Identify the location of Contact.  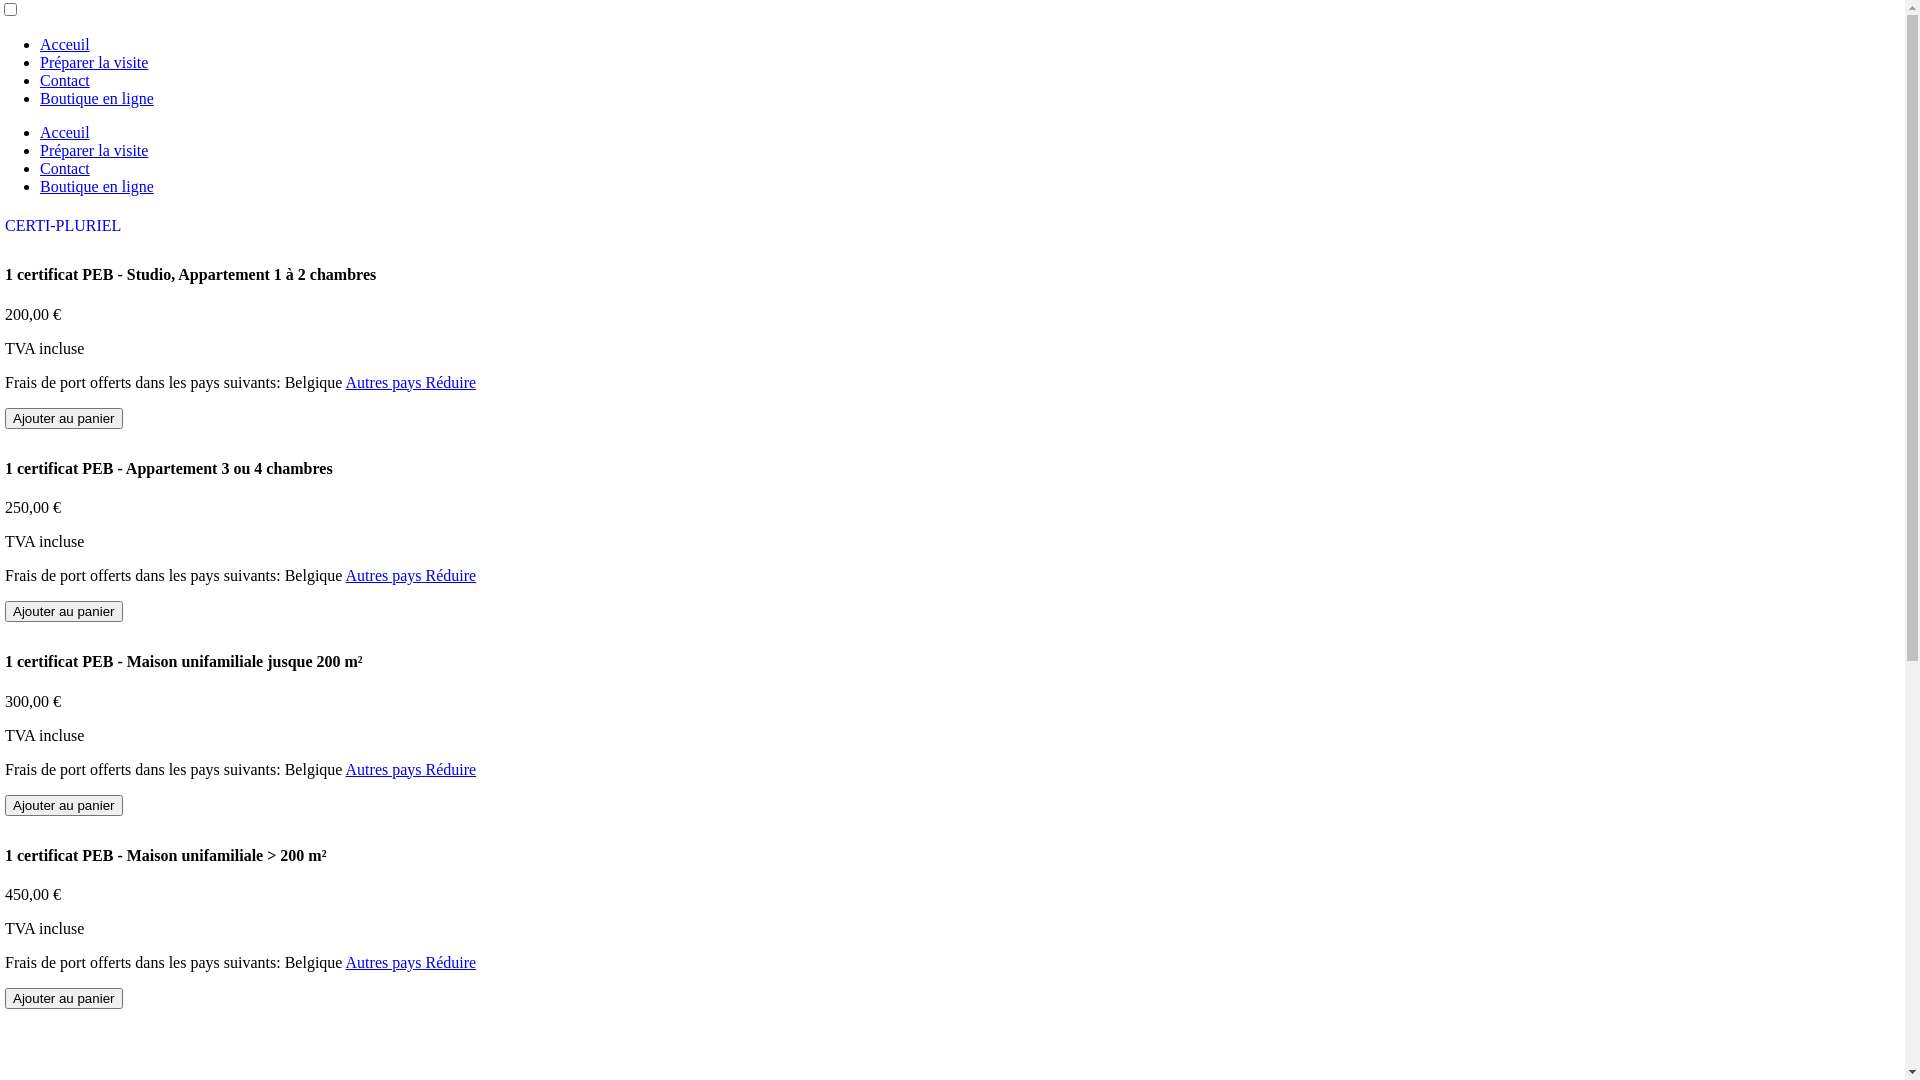
(65, 80).